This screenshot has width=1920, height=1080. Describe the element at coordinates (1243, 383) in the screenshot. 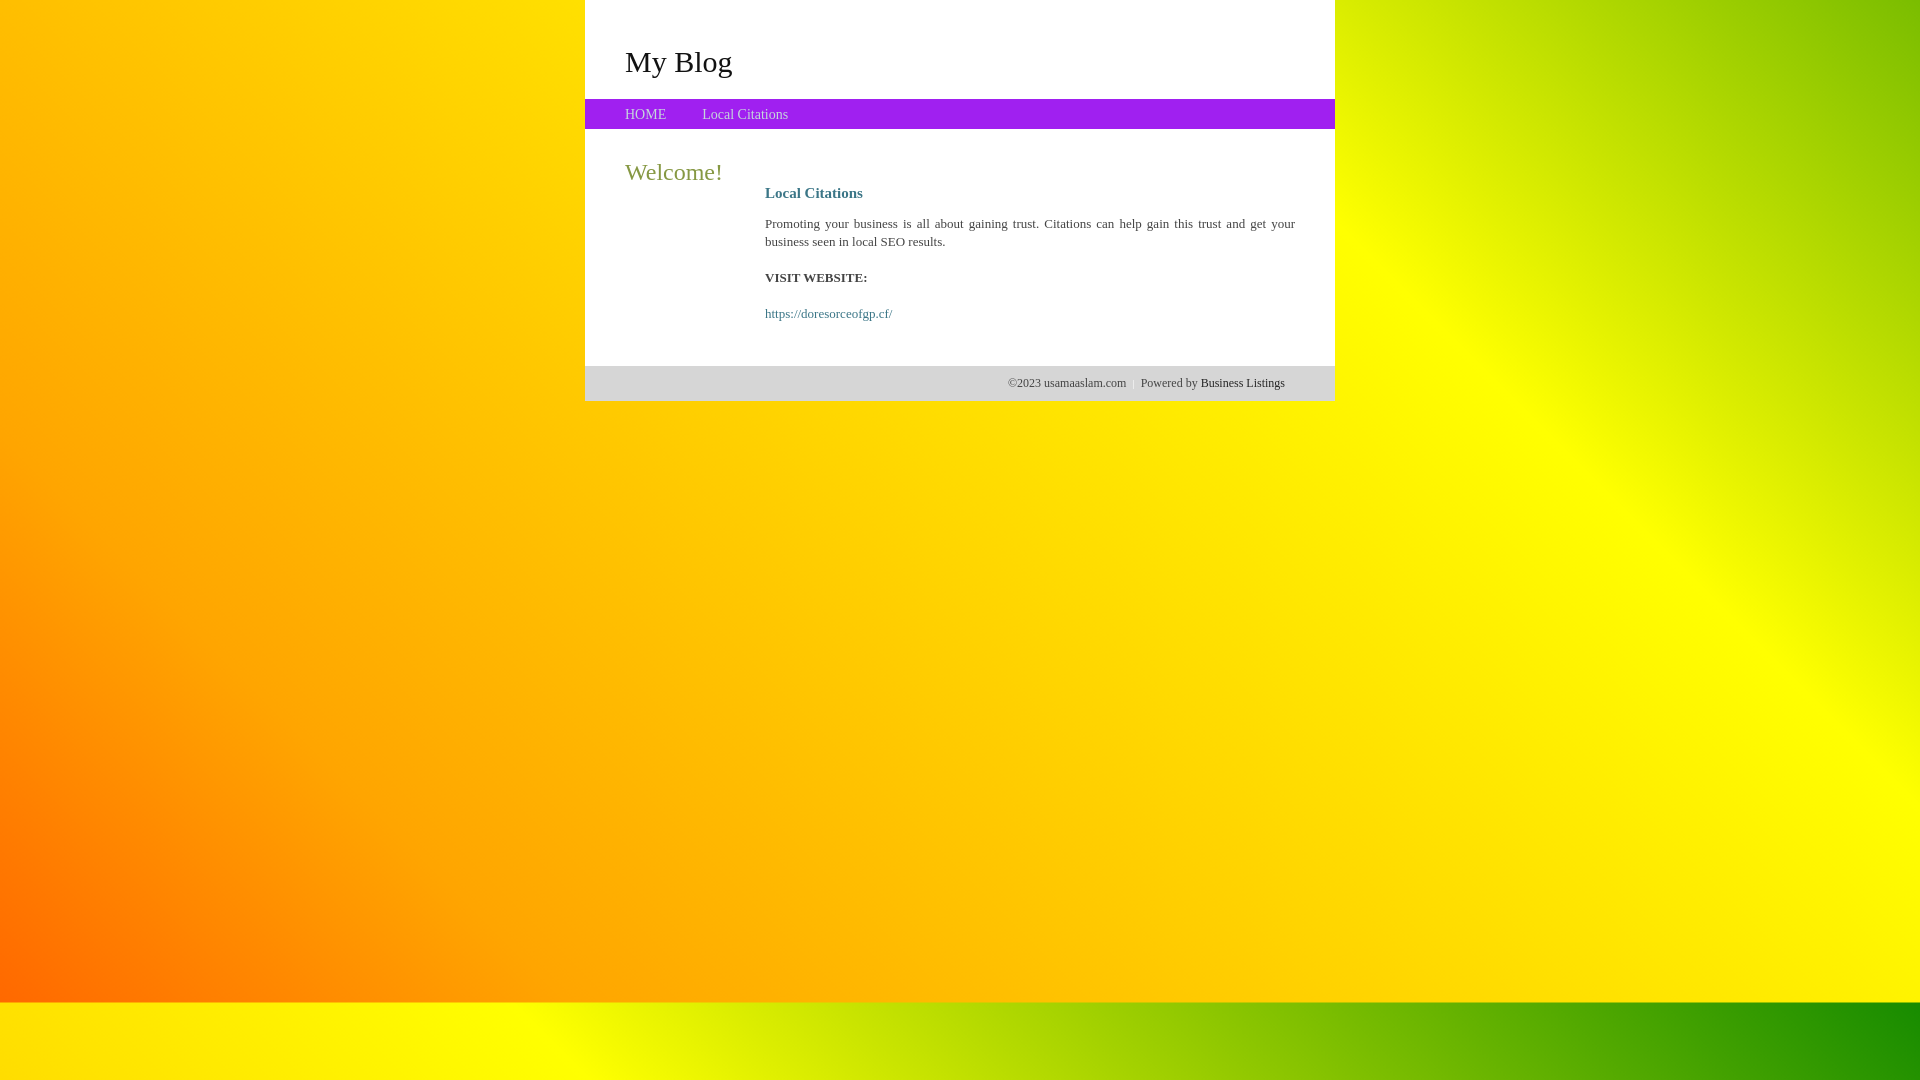

I see `Business Listings` at that location.